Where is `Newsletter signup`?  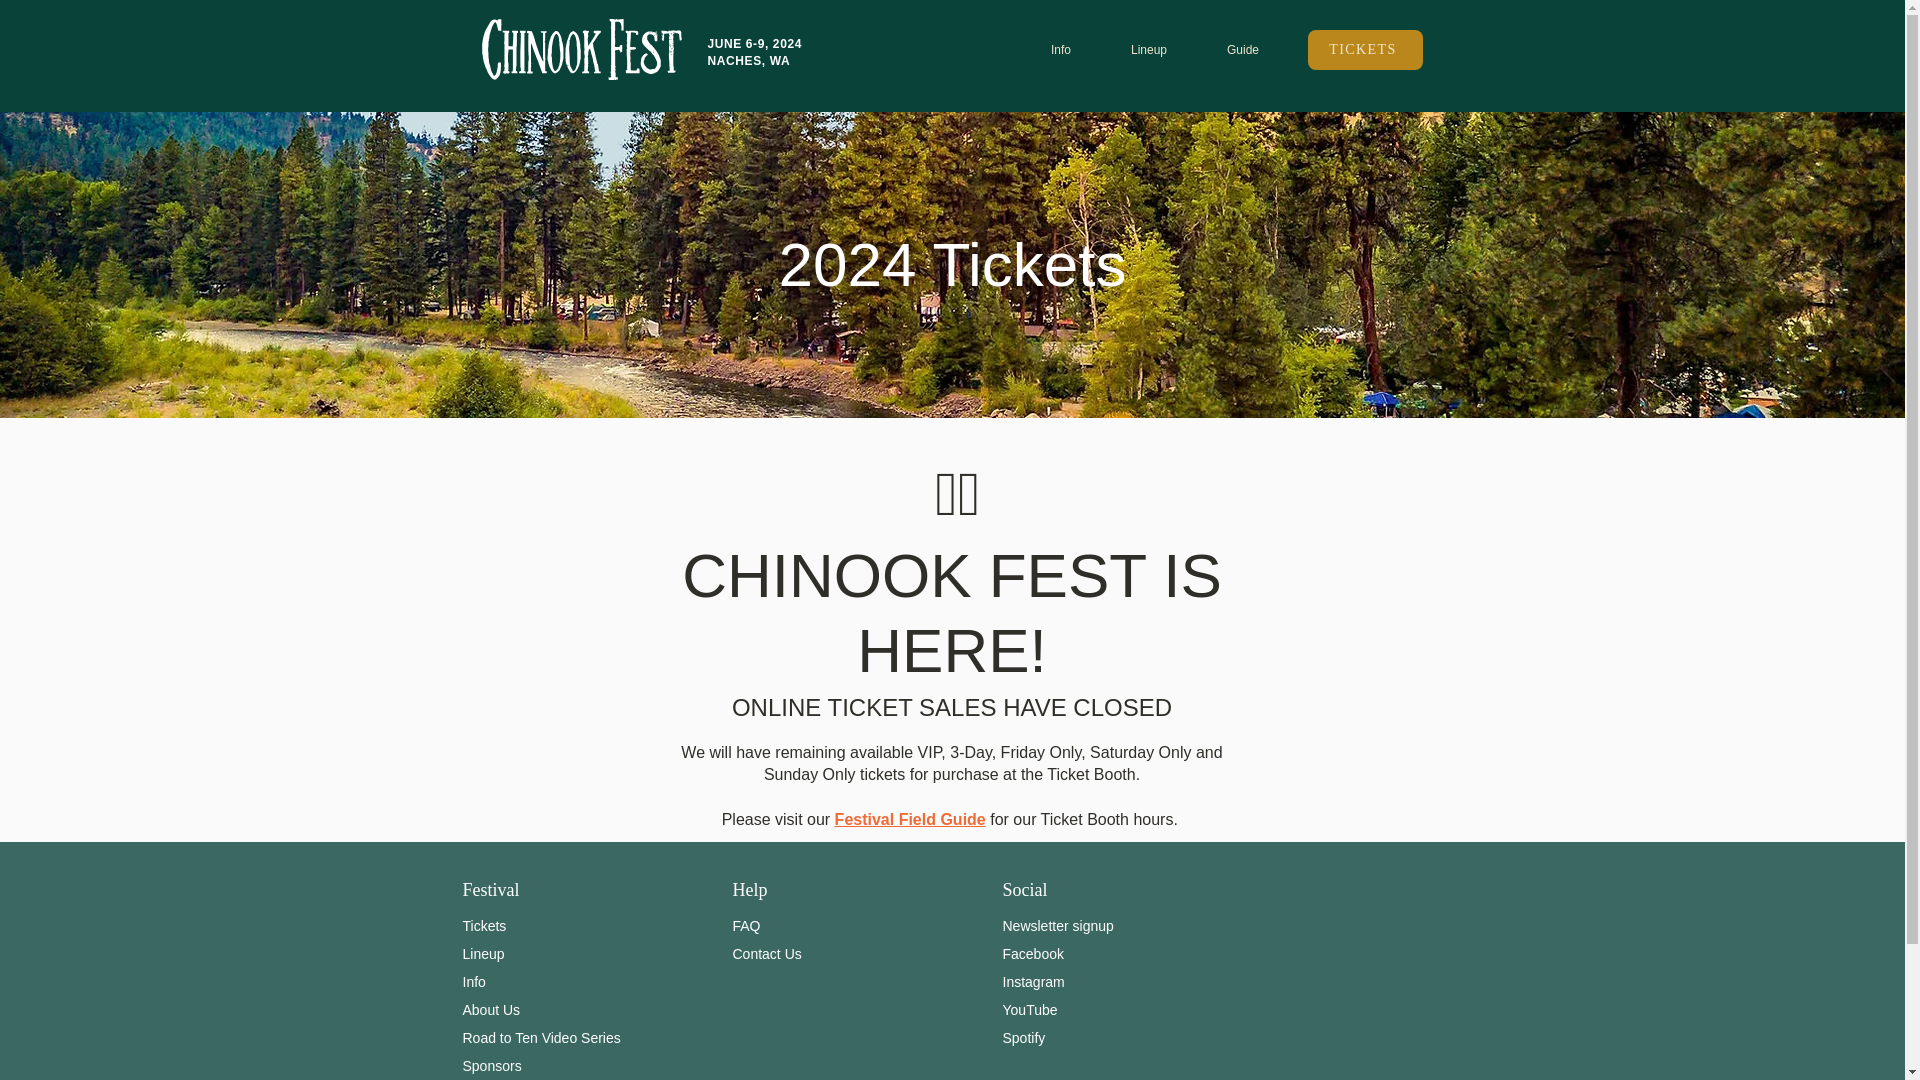
Newsletter signup is located at coordinates (1058, 926).